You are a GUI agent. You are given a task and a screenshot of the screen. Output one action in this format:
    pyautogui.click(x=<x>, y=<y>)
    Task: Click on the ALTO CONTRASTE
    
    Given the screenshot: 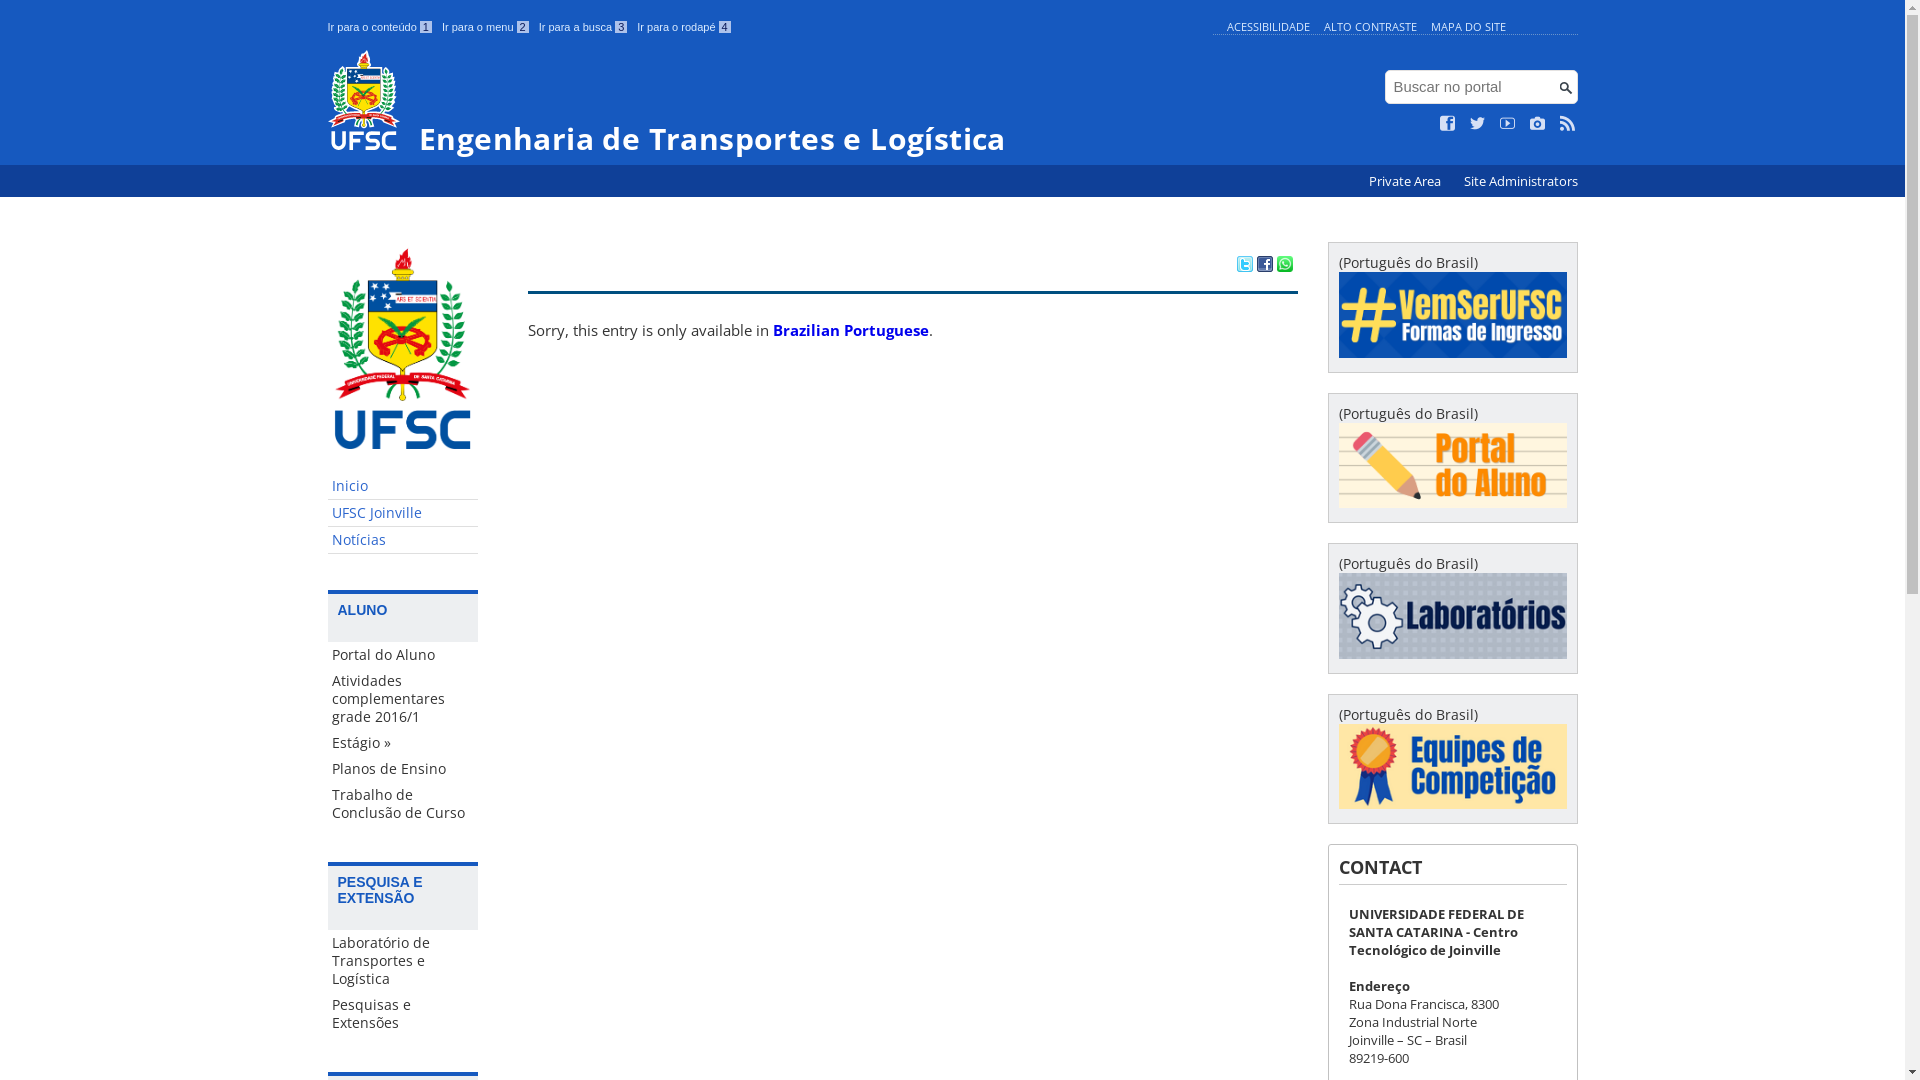 What is the action you would take?
    pyautogui.click(x=1370, y=26)
    